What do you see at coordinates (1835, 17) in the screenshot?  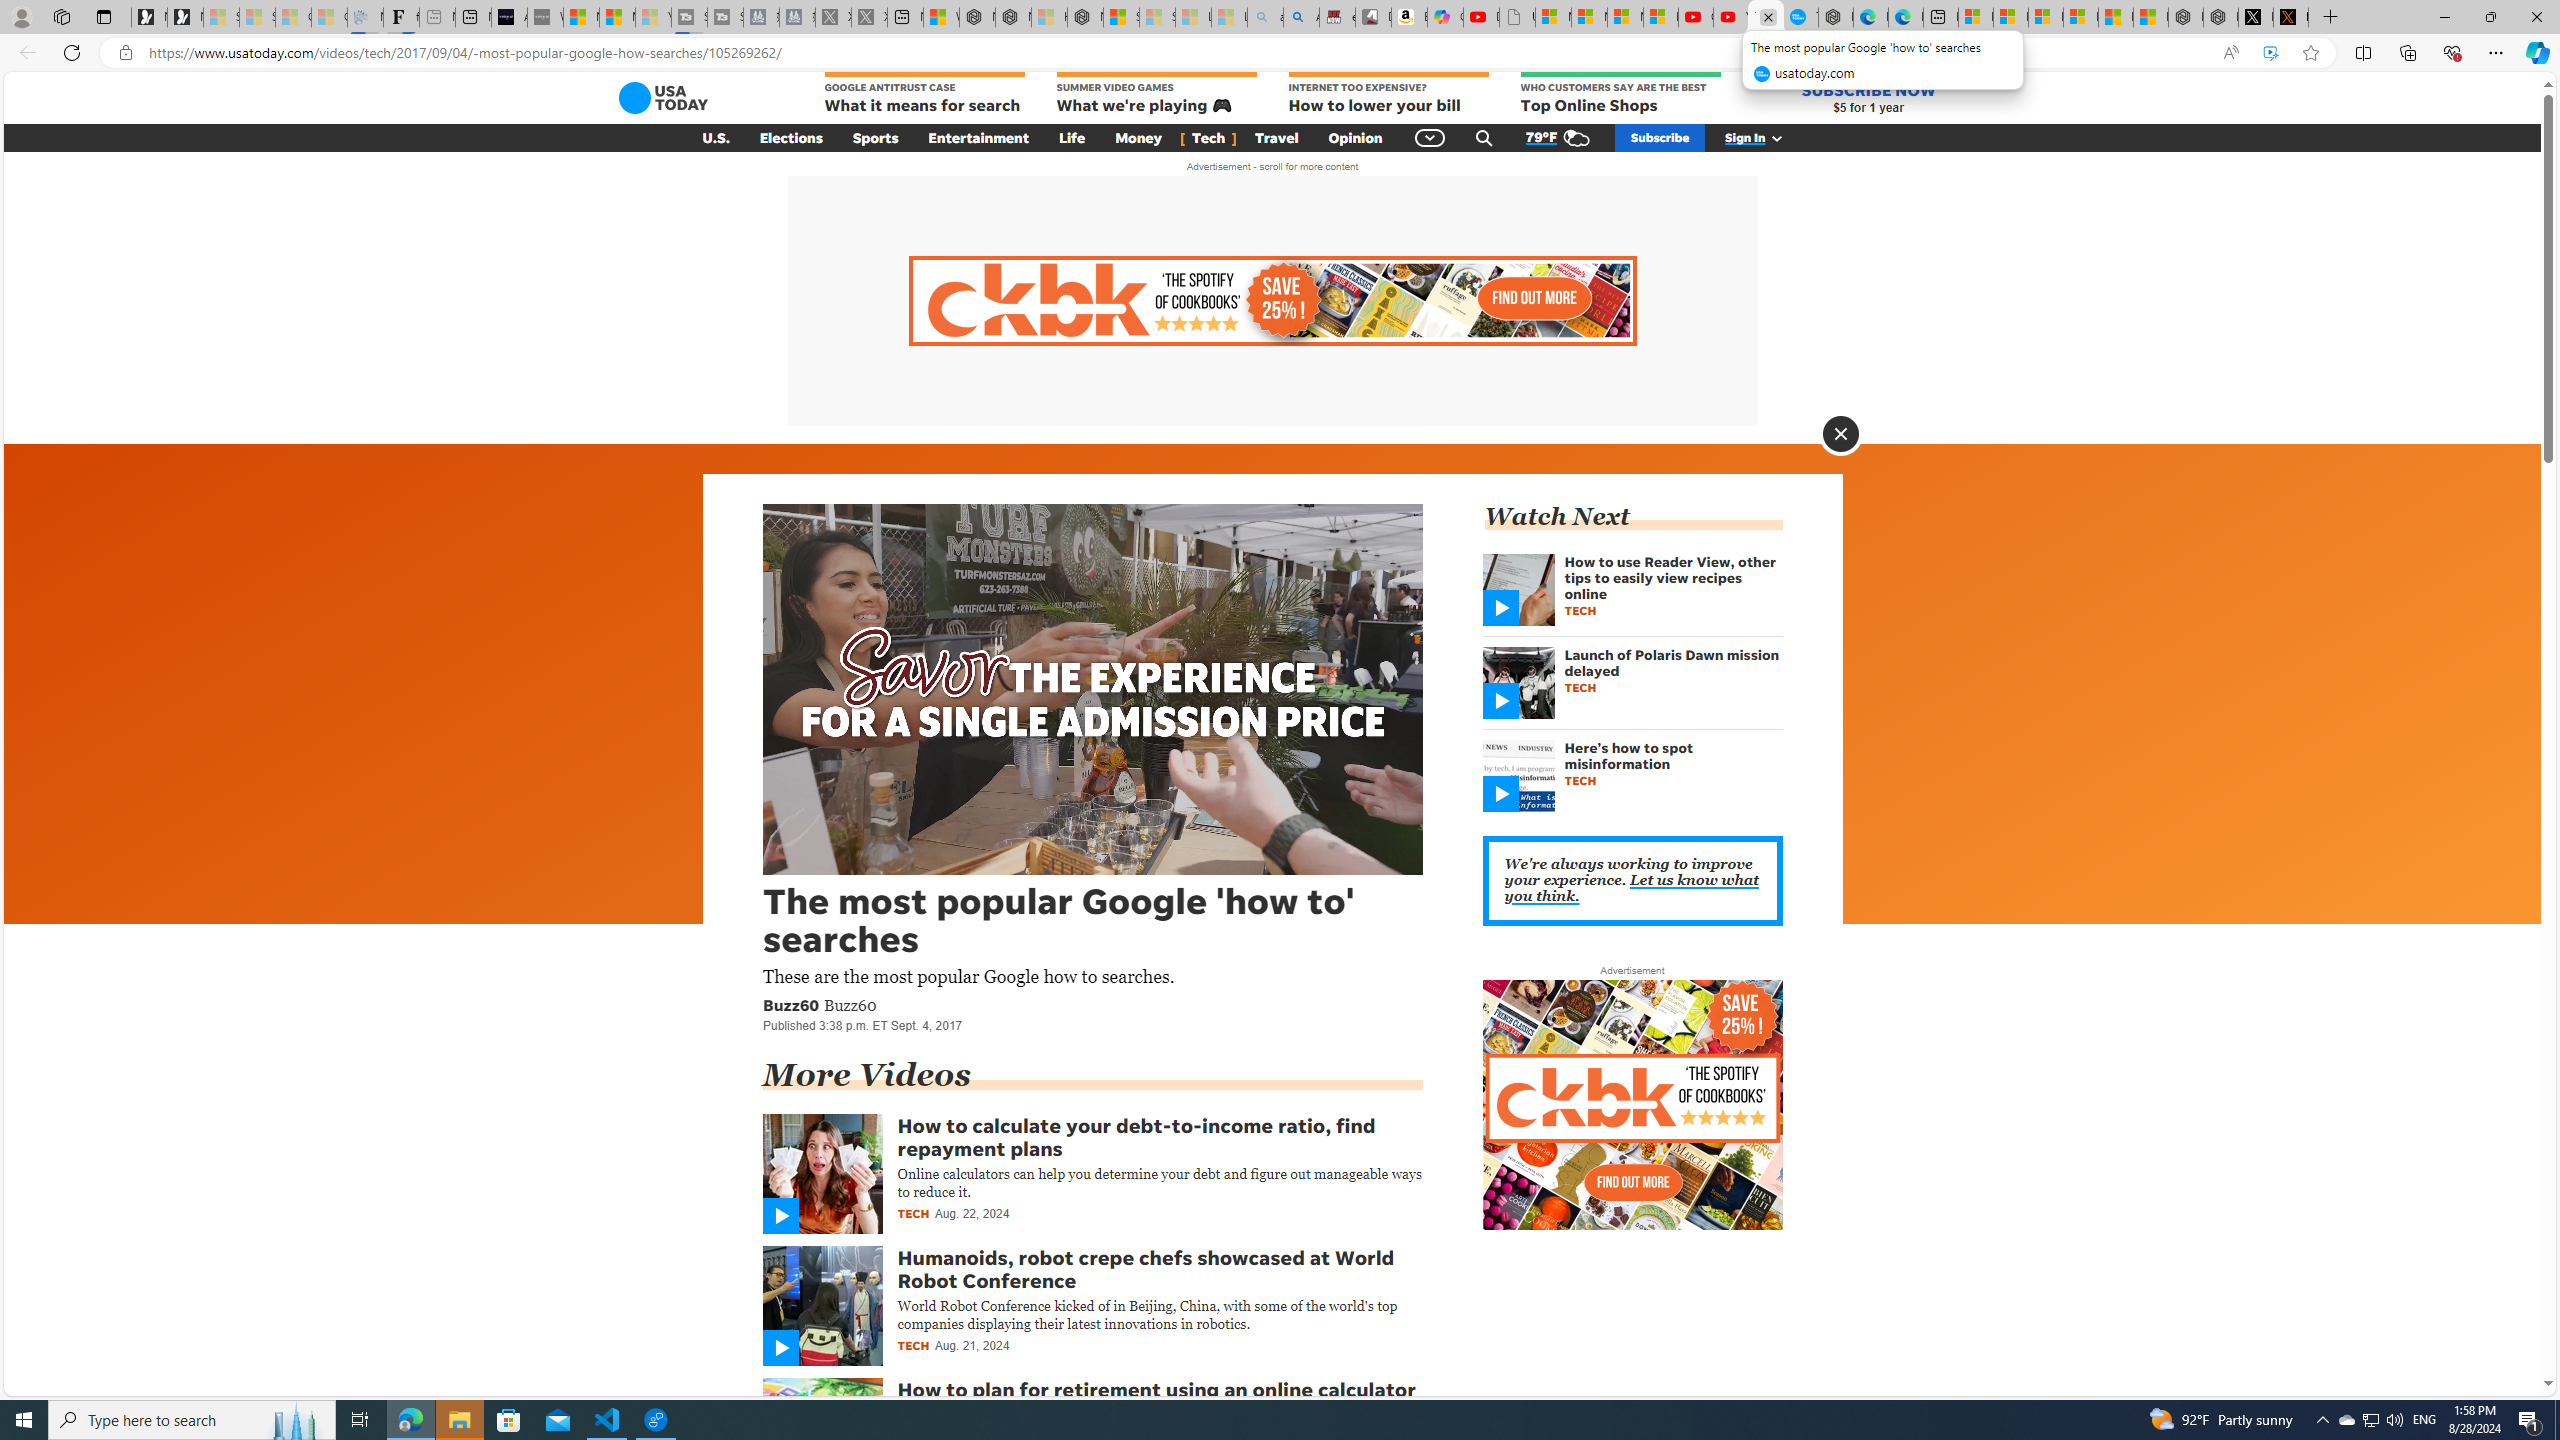 I see `Nordace - Nordace has arrived Hong Kong` at bounding box center [1835, 17].